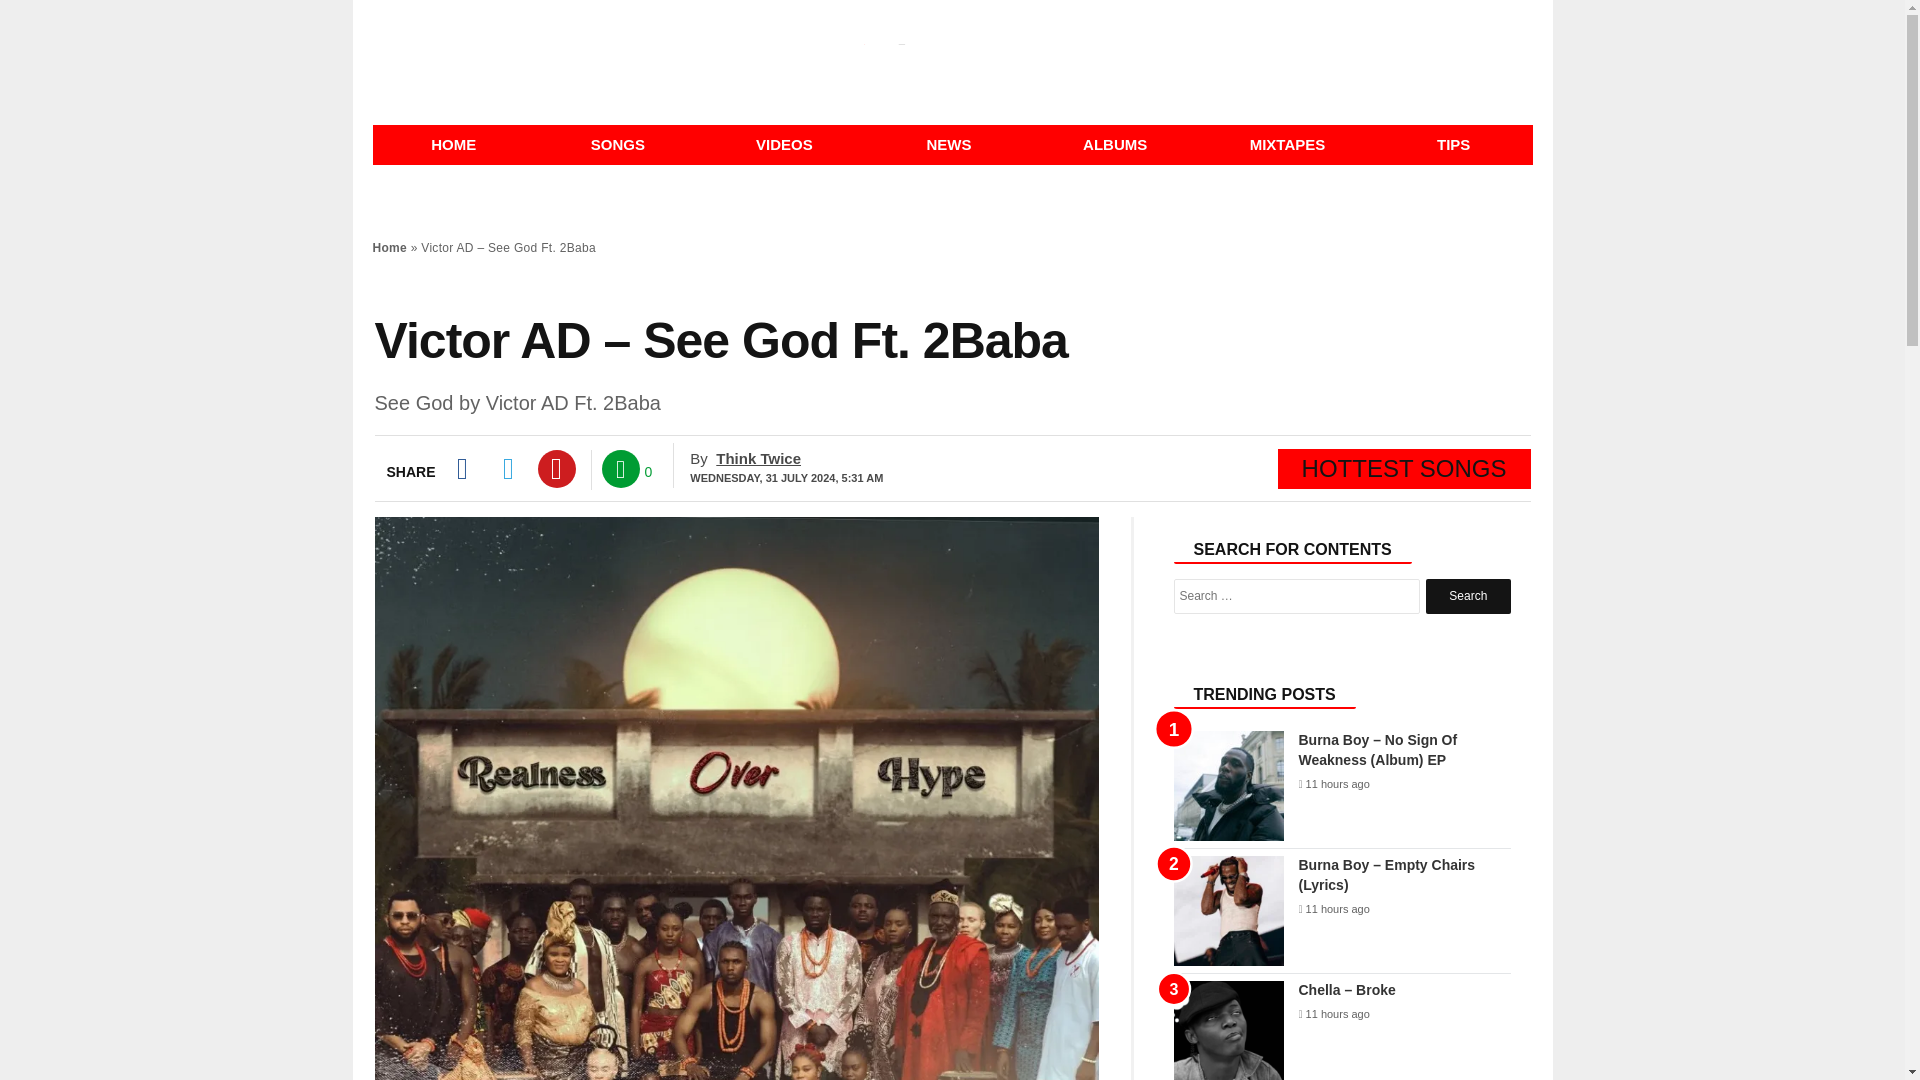  I want to click on Think Twice, so click(758, 458).